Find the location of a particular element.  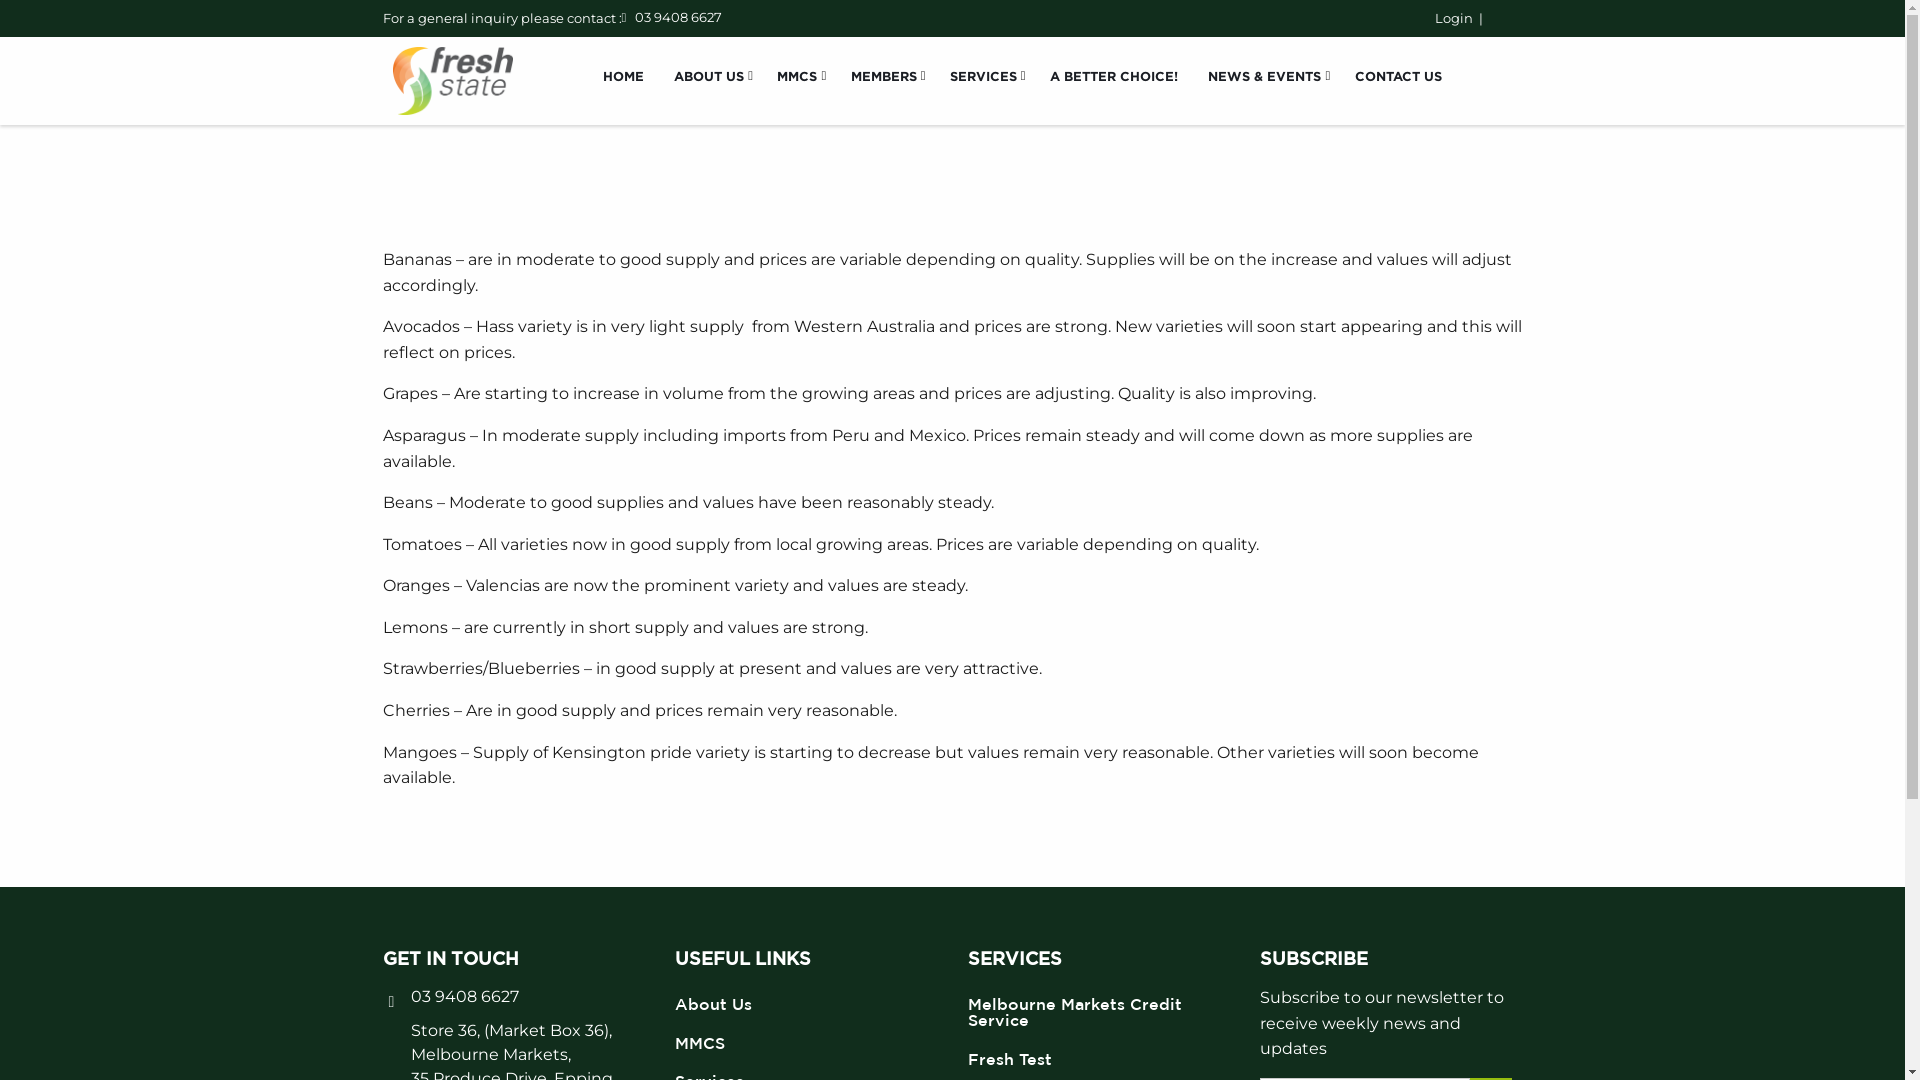

SERVICES is located at coordinates (985, 76).